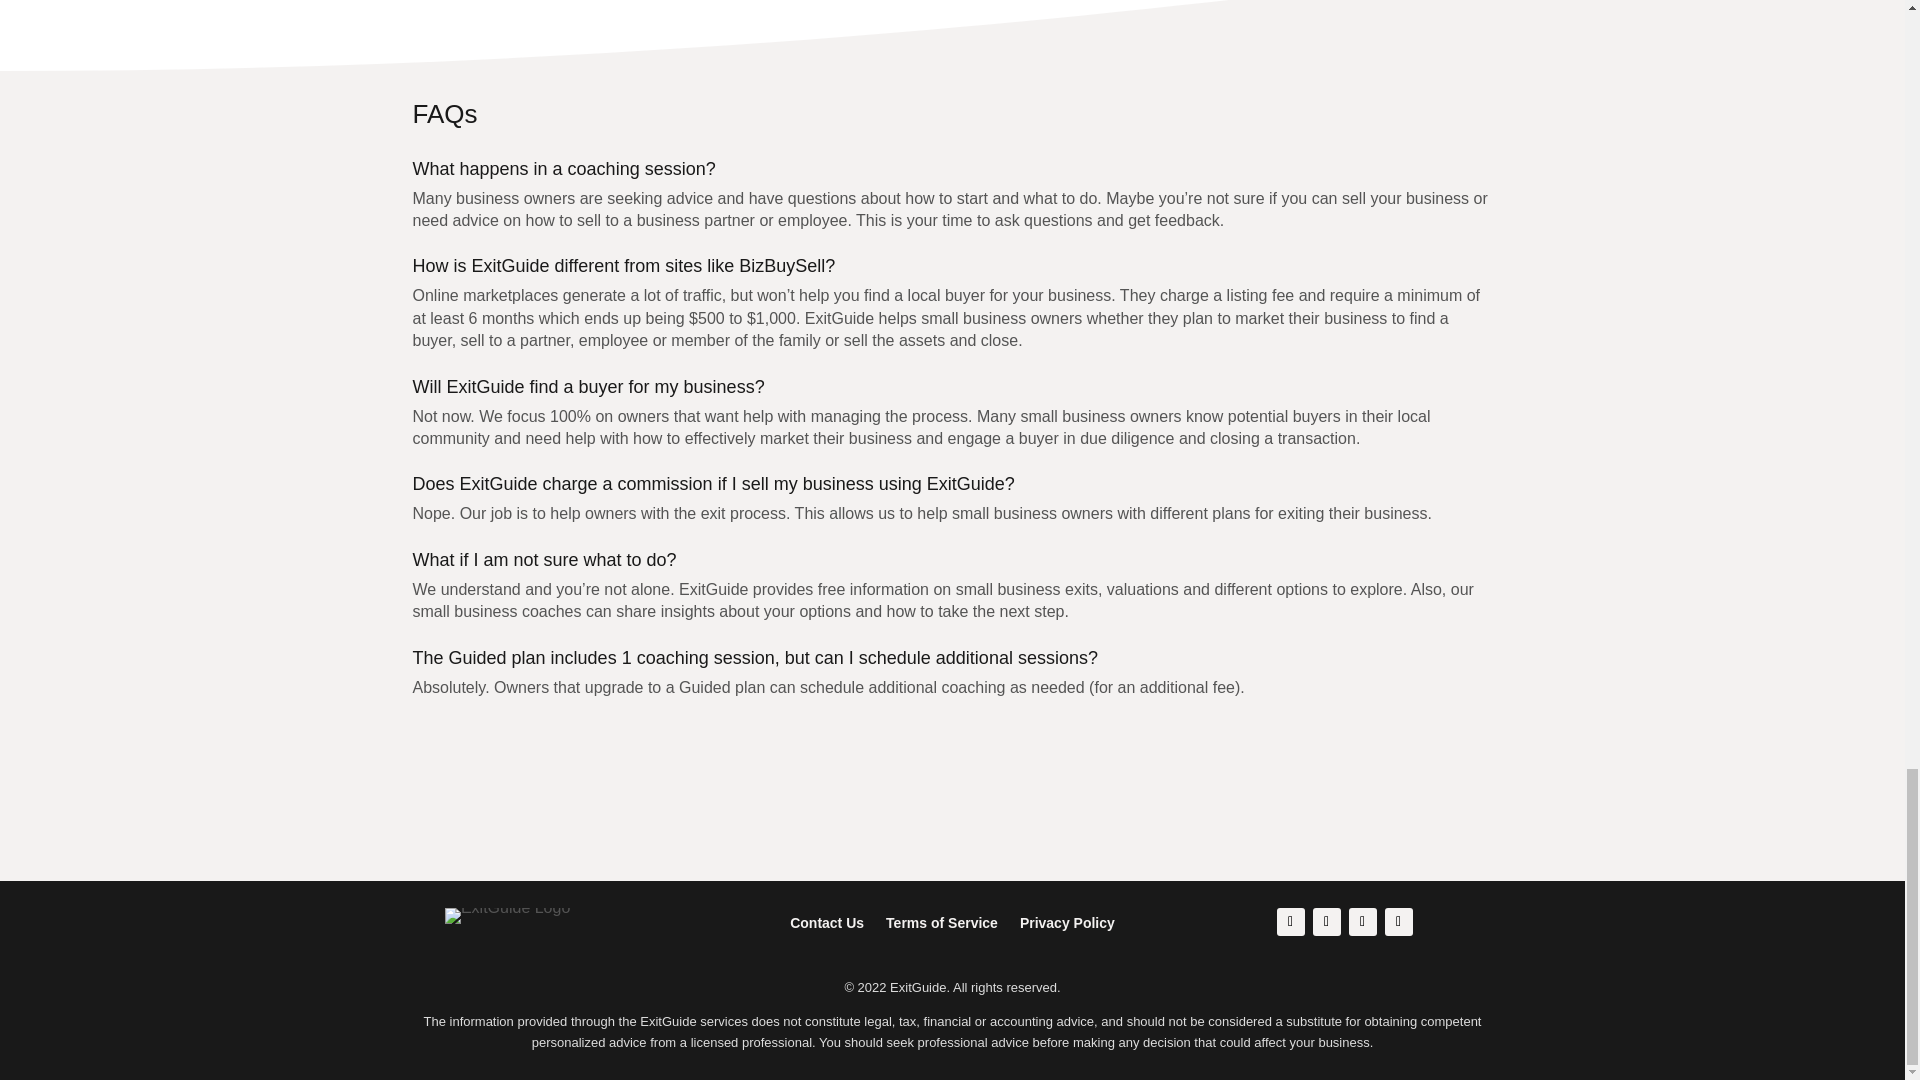  What do you see at coordinates (1290, 922) in the screenshot?
I see `Follow on Facebook` at bounding box center [1290, 922].